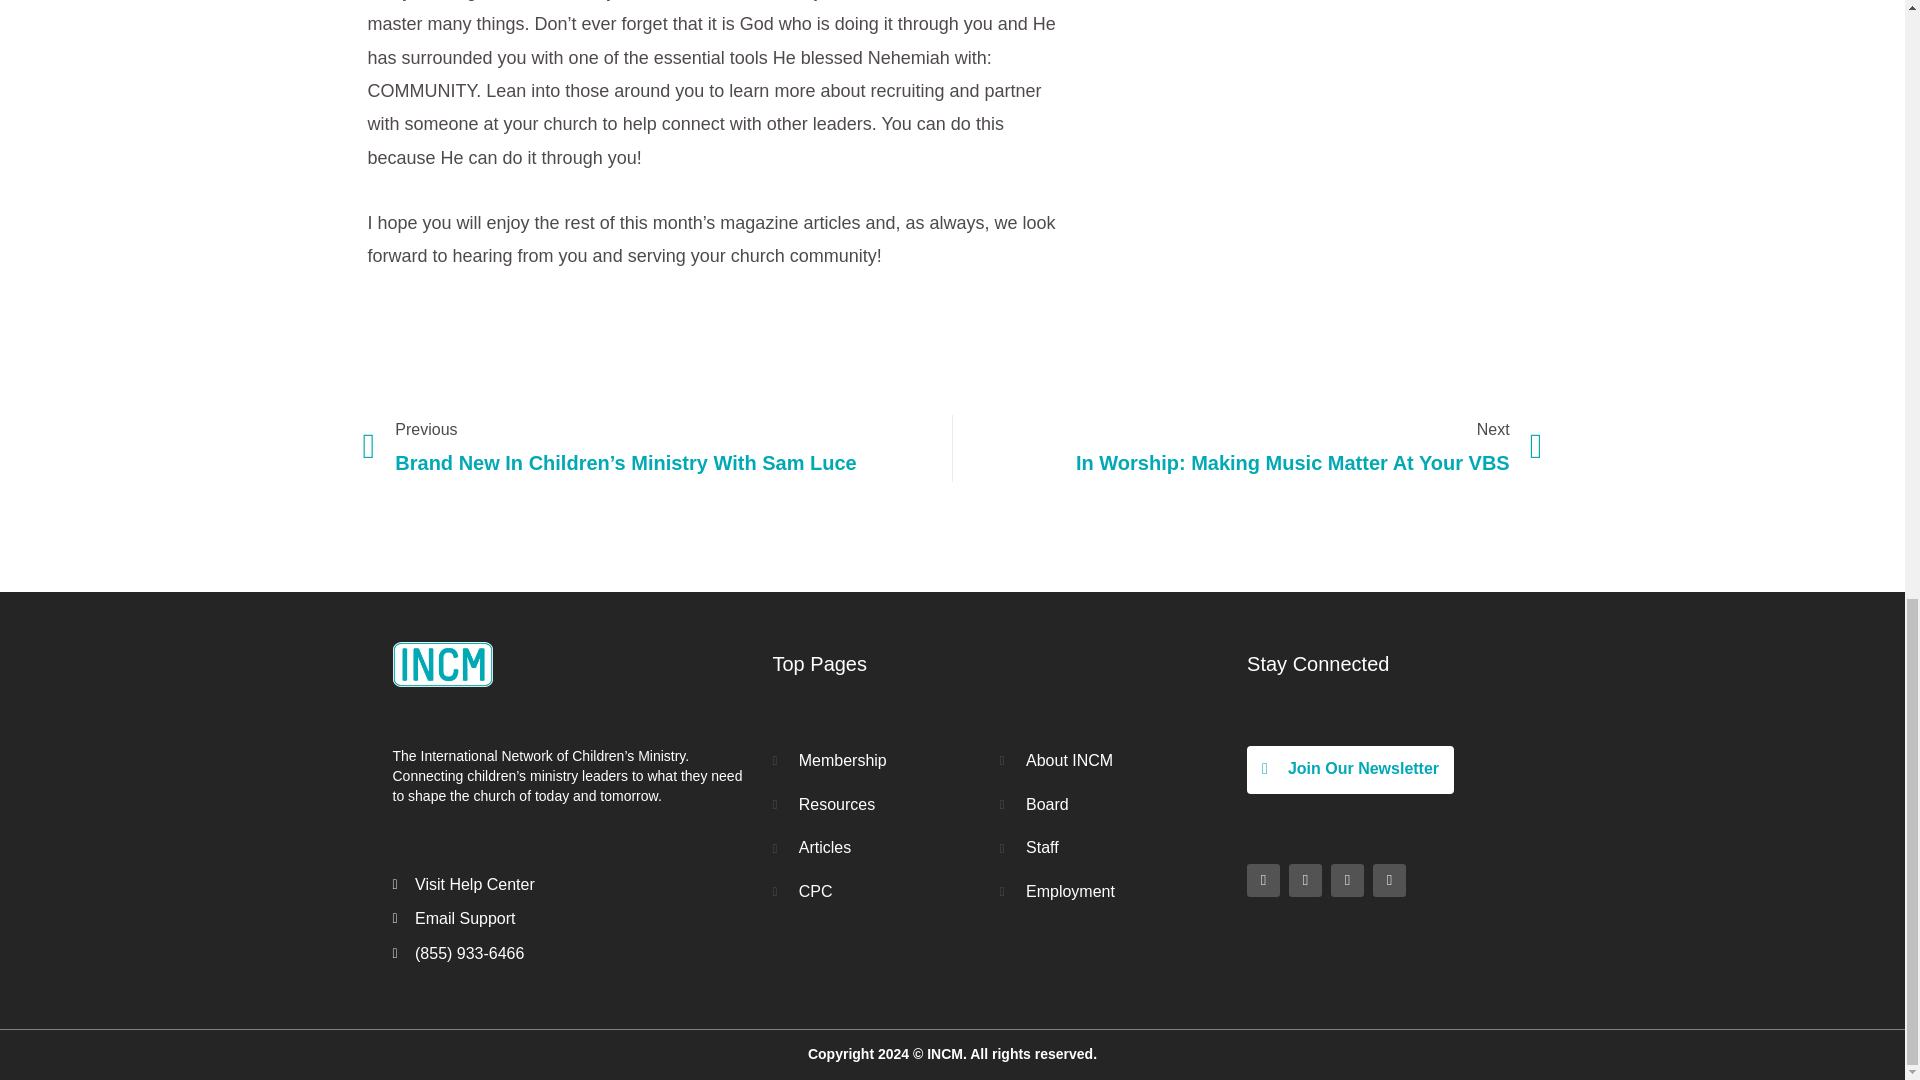 This screenshot has height=1080, width=1920. Describe the element at coordinates (884, 892) in the screenshot. I see `CPC` at that location.